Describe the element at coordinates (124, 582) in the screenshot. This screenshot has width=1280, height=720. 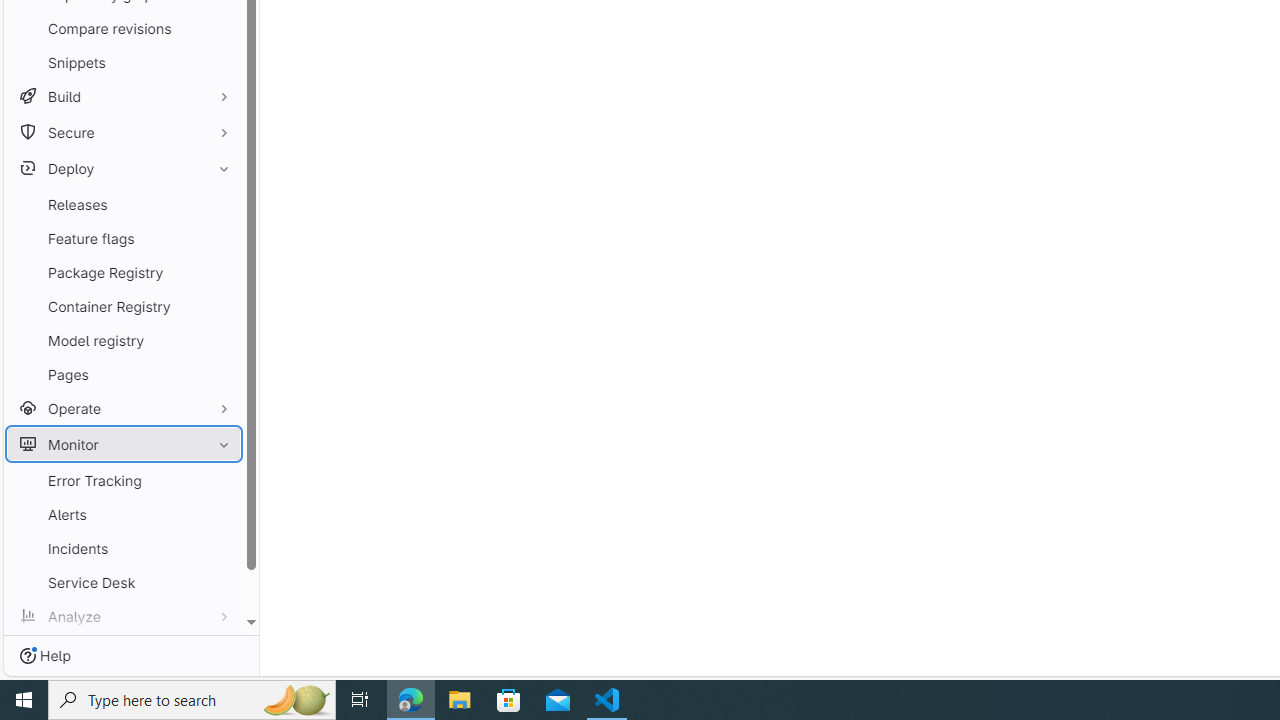
I see `Service Desk` at that location.